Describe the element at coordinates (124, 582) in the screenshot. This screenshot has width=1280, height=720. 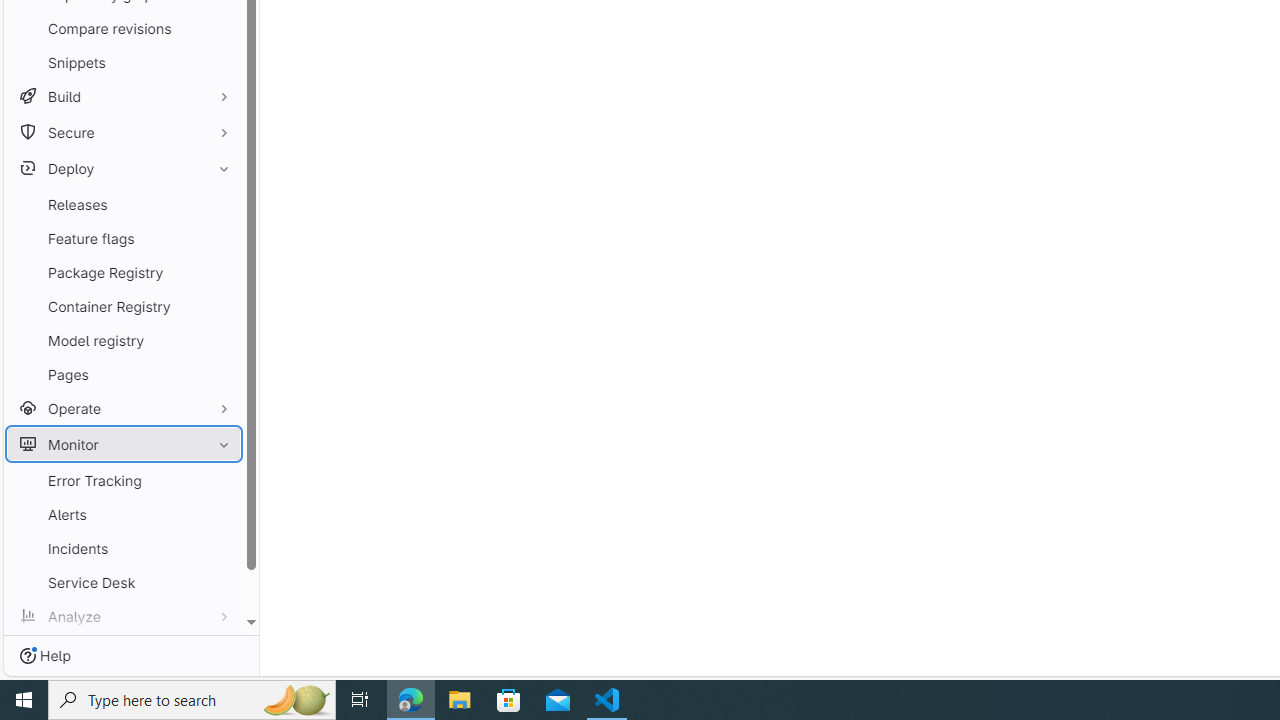
I see `Service Desk` at that location.